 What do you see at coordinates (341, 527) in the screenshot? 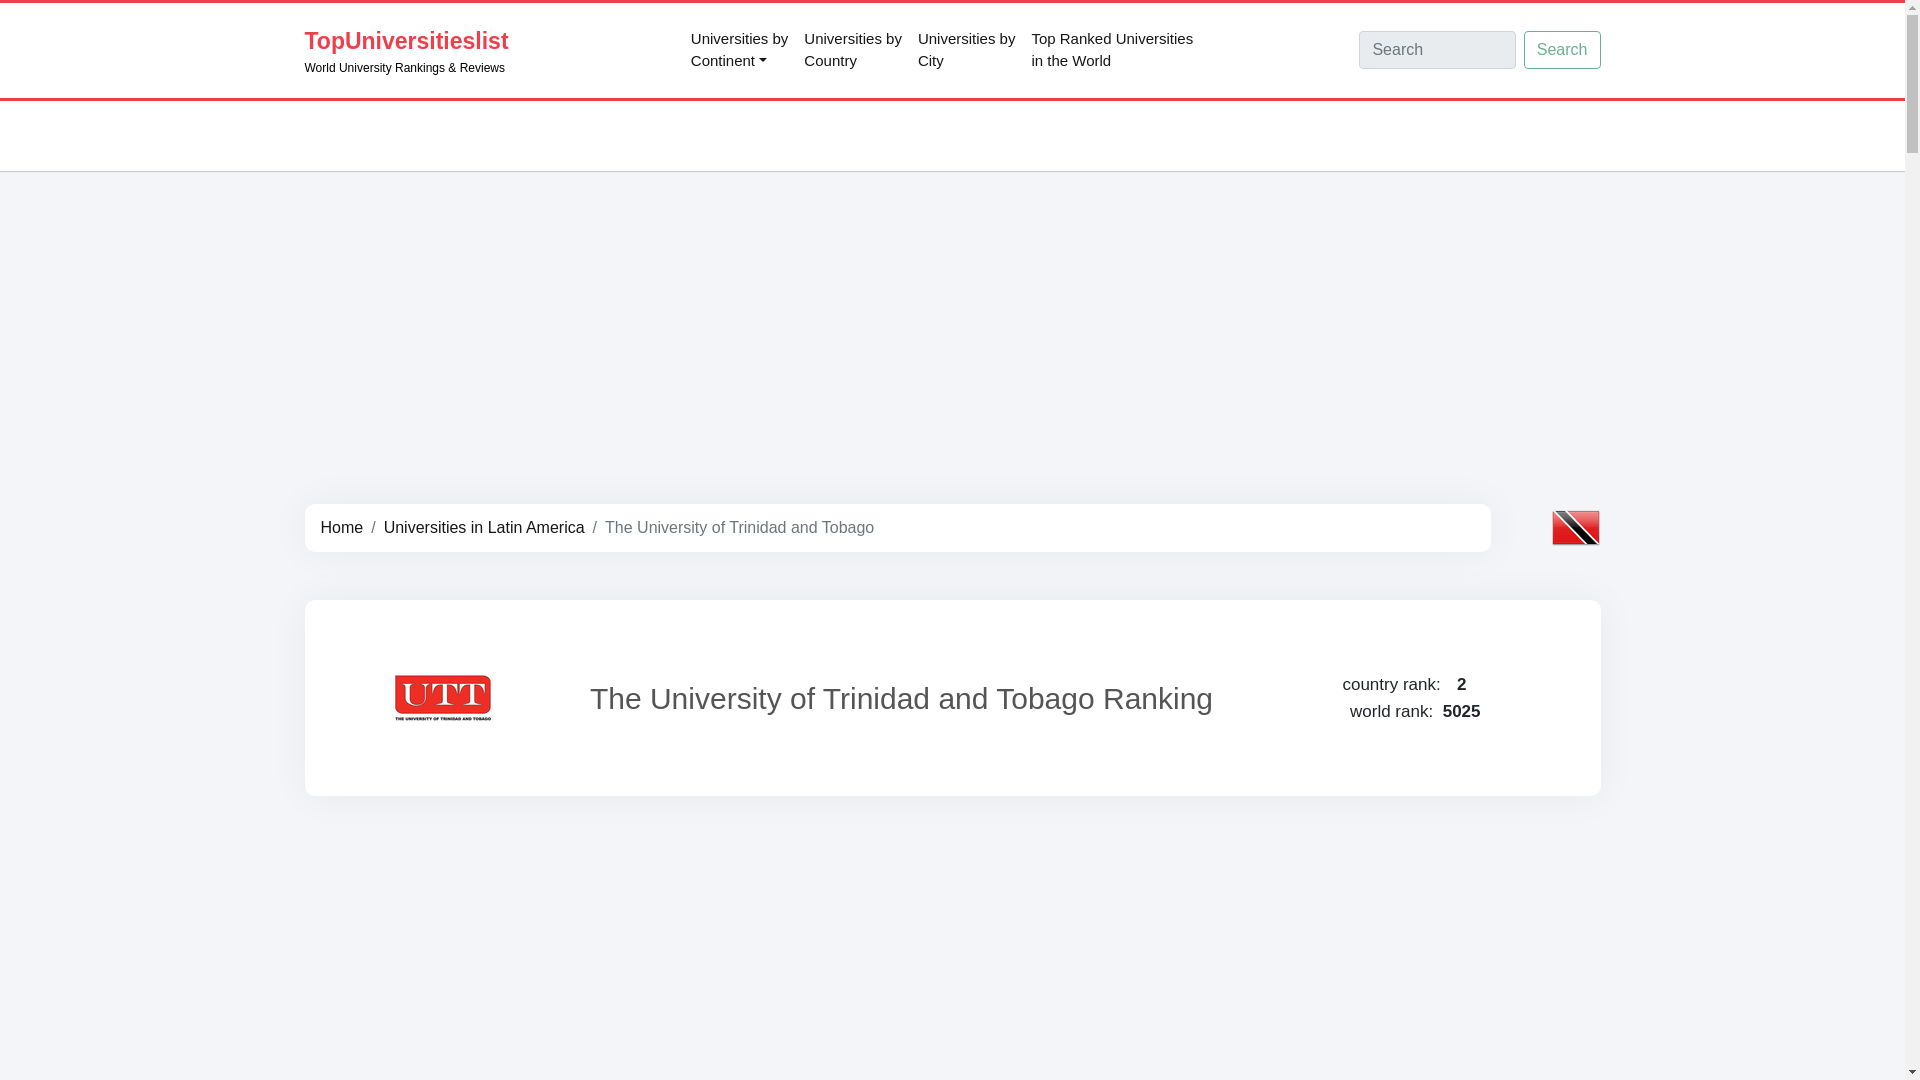
I see `Universities in Latin America` at bounding box center [341, 527].